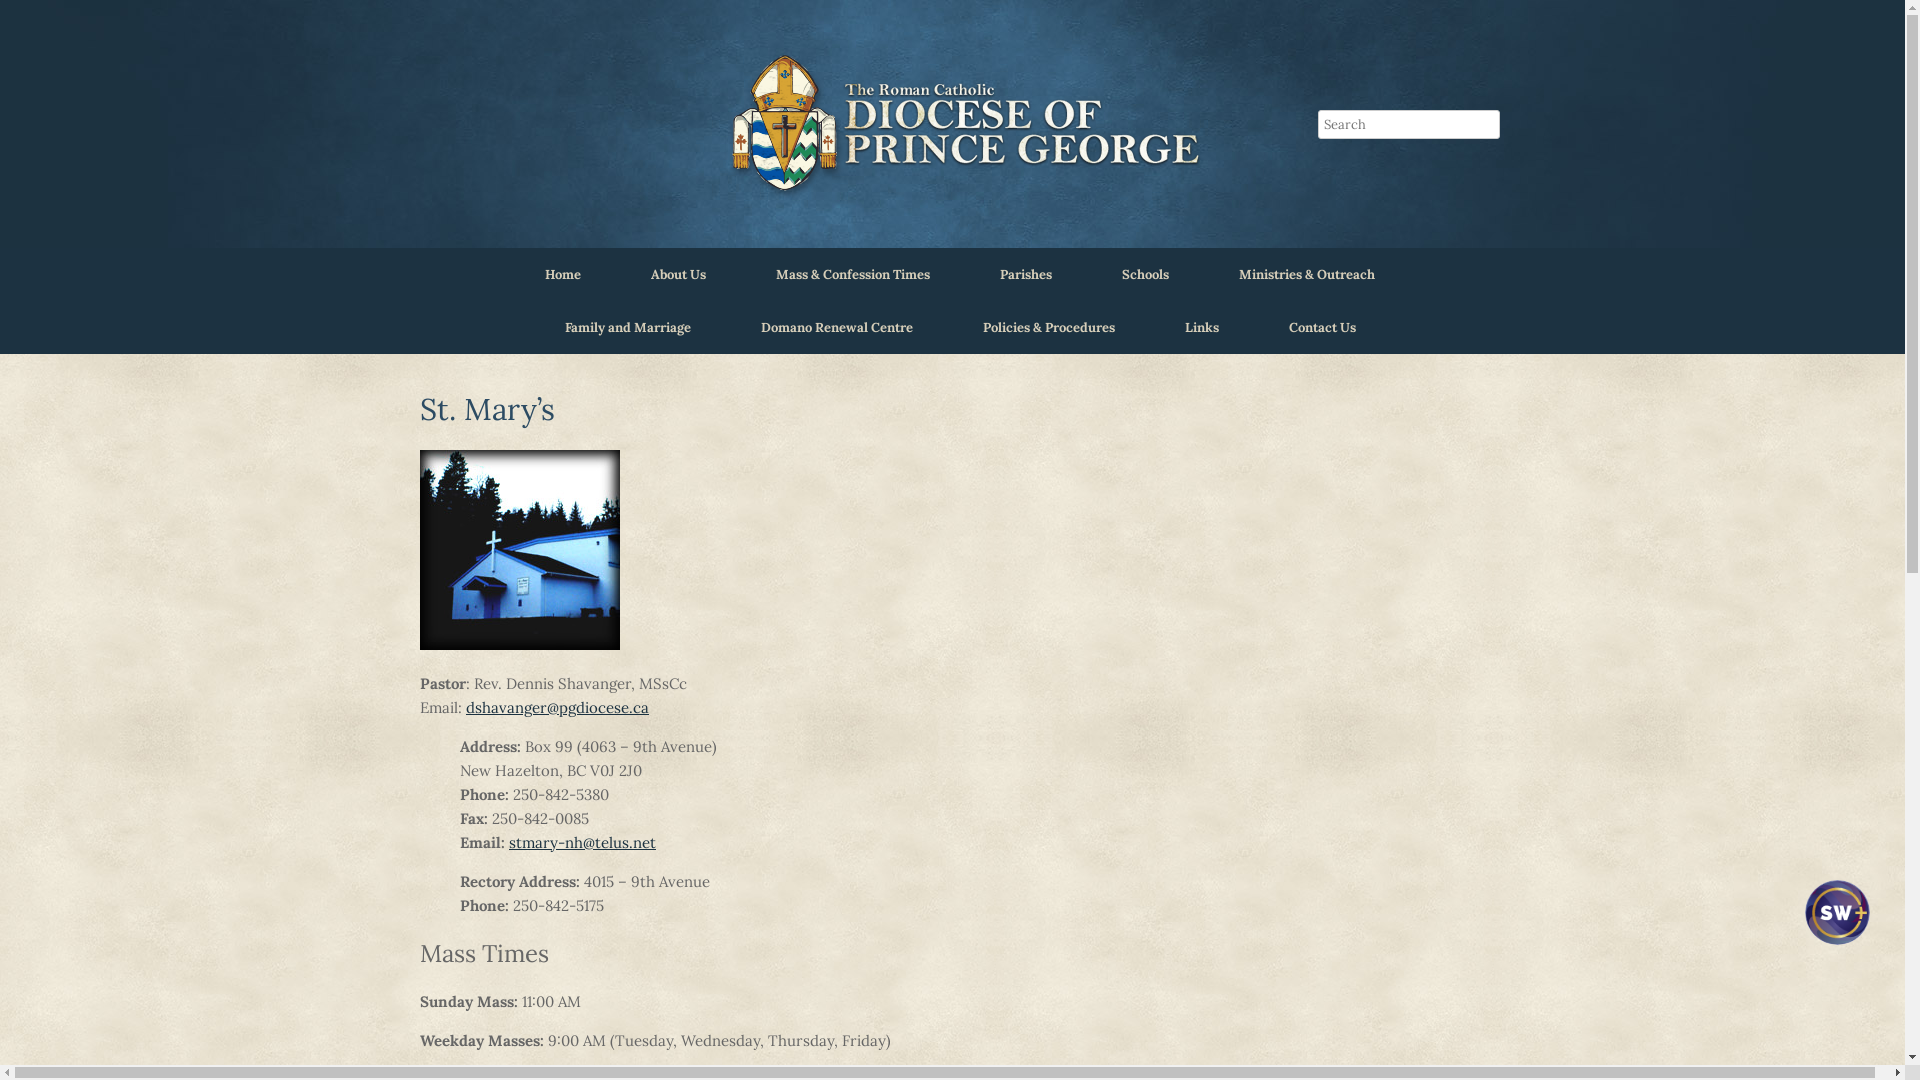 This screenshot has width=1920, height=1080. What do you see at coordinates (1202, 328) in the screenshot?
I see `Links` at bounding box center [1202, 328].